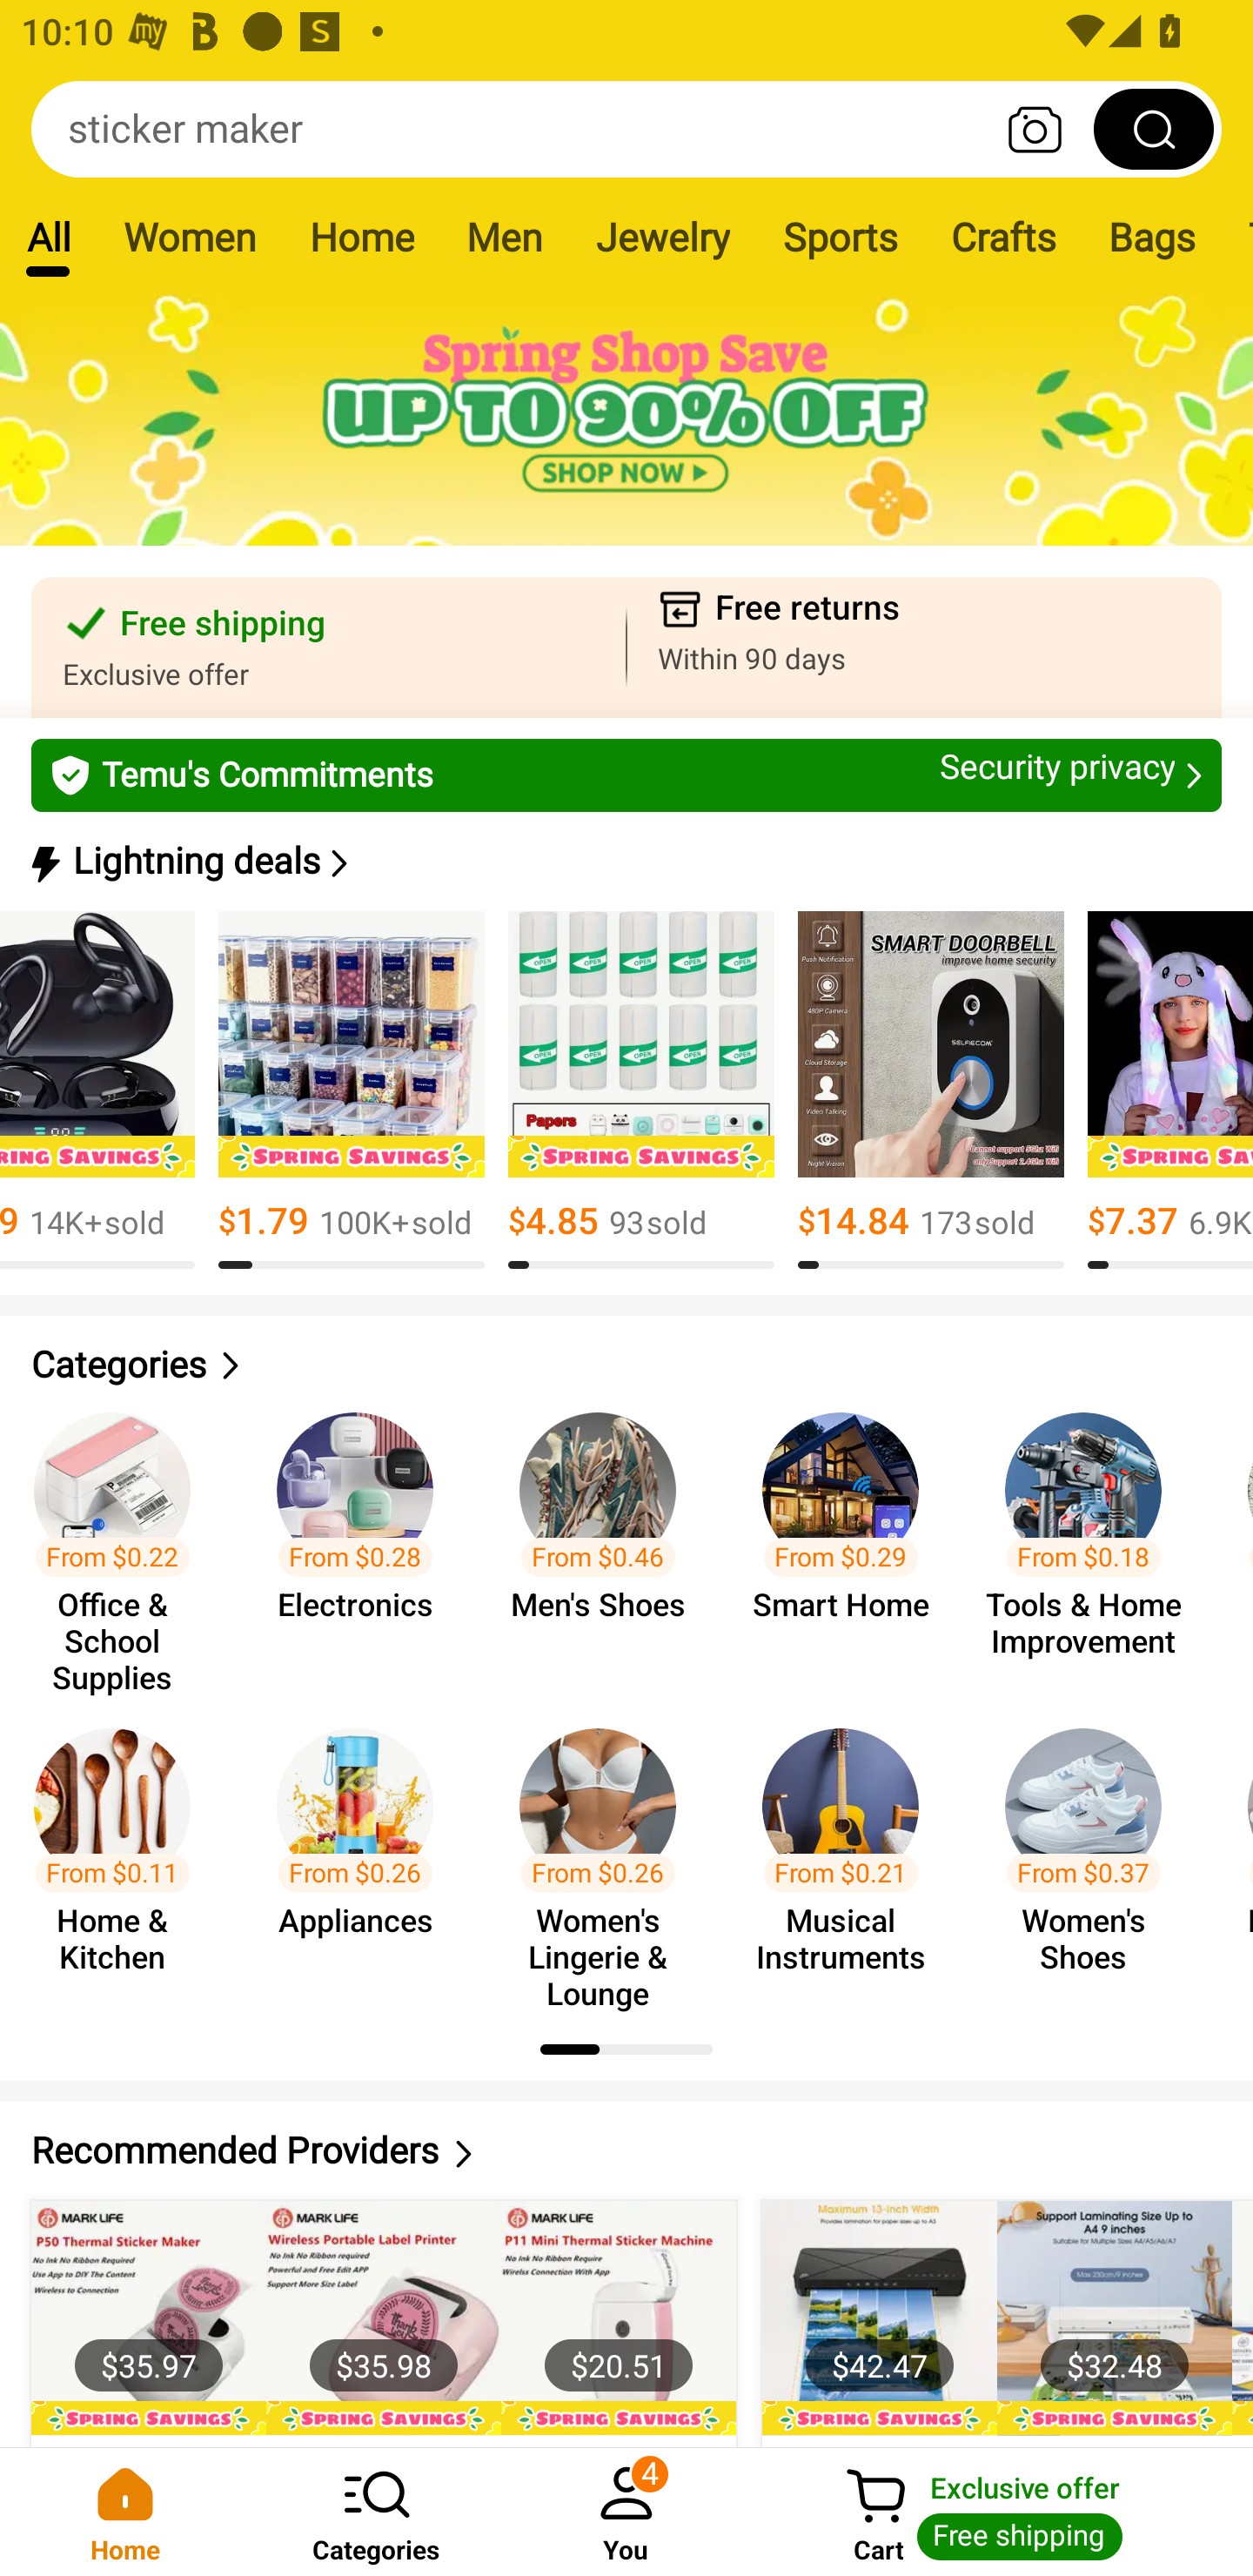 The image size is (1253, 2576). What do you see at coordinates (364, 1854) in the screenshot?
I see `From $0.26 Appliances` at bounding box center [364, 1854].